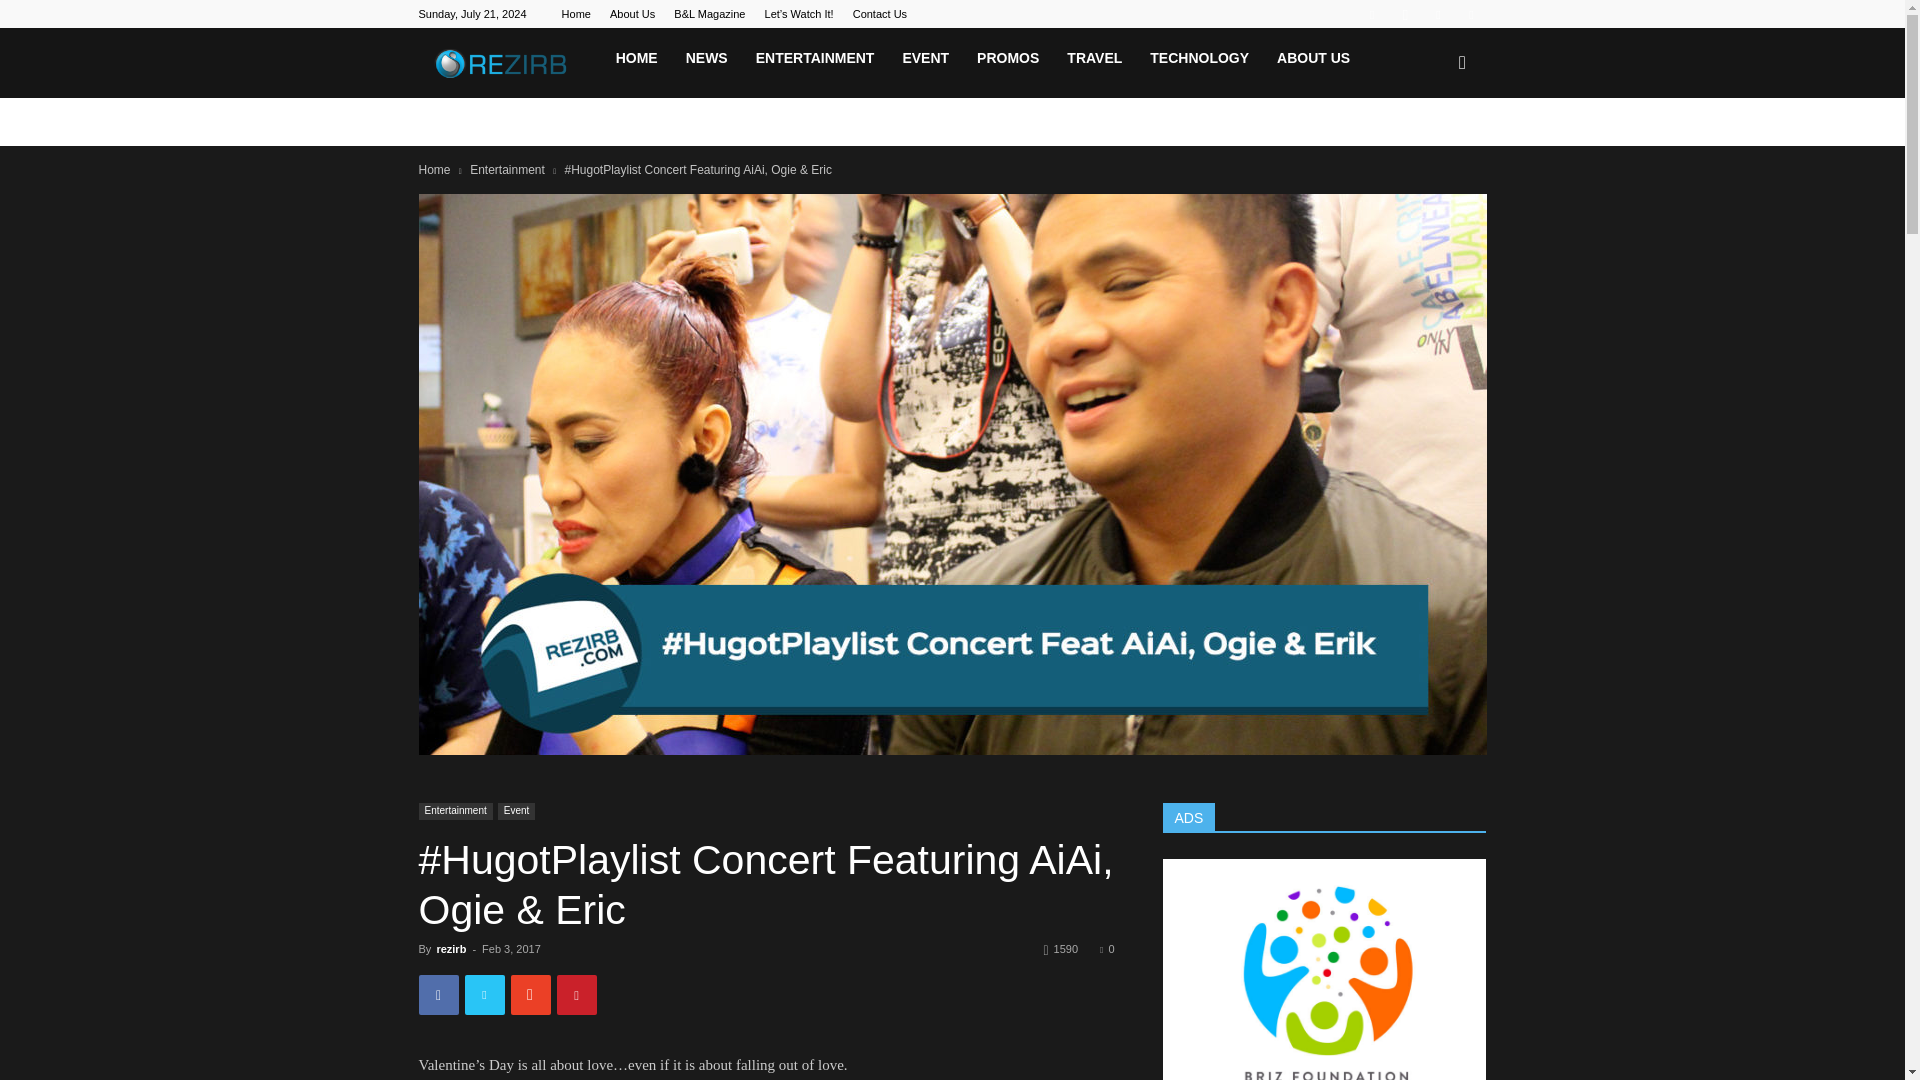 The image size is (1920, 1080). Describe the element at coordinates (1438, 14) in the screenshot. I see `Twitter` at that location.